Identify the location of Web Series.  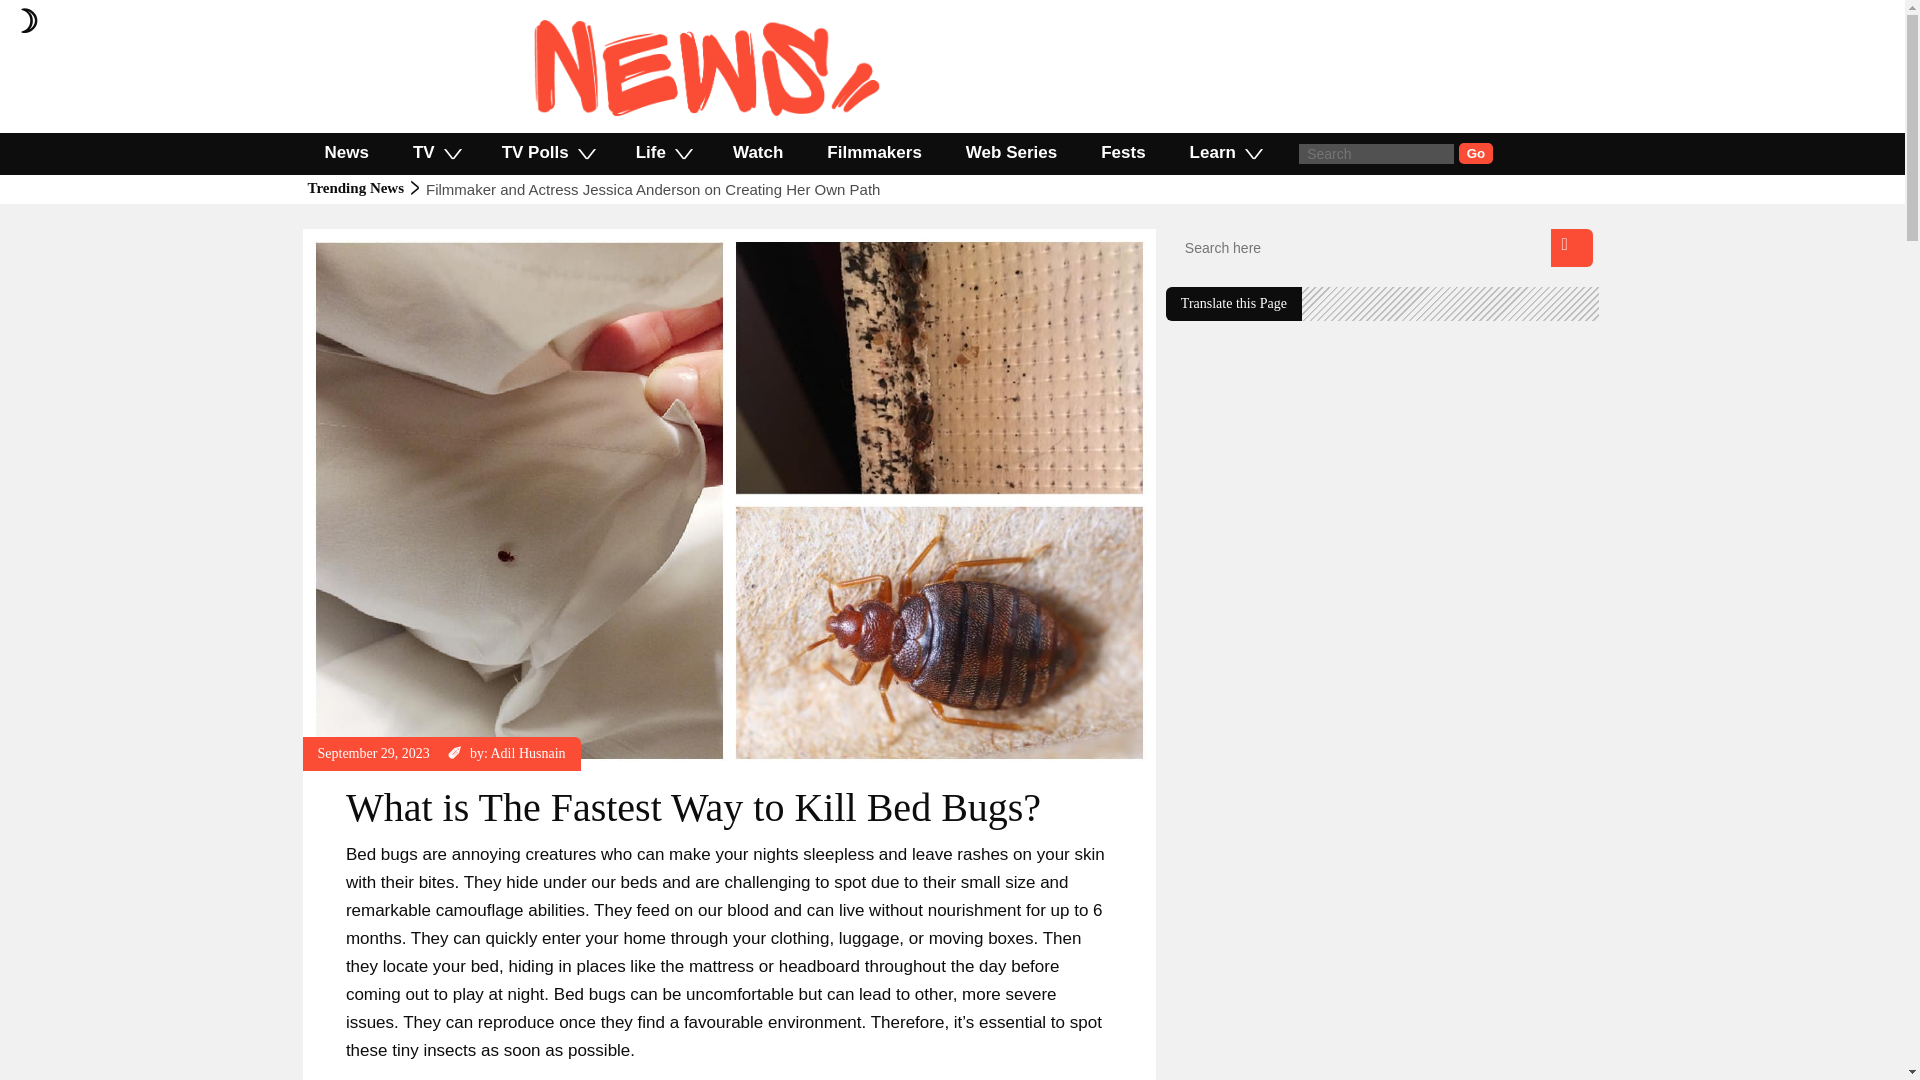
(1012, 152).